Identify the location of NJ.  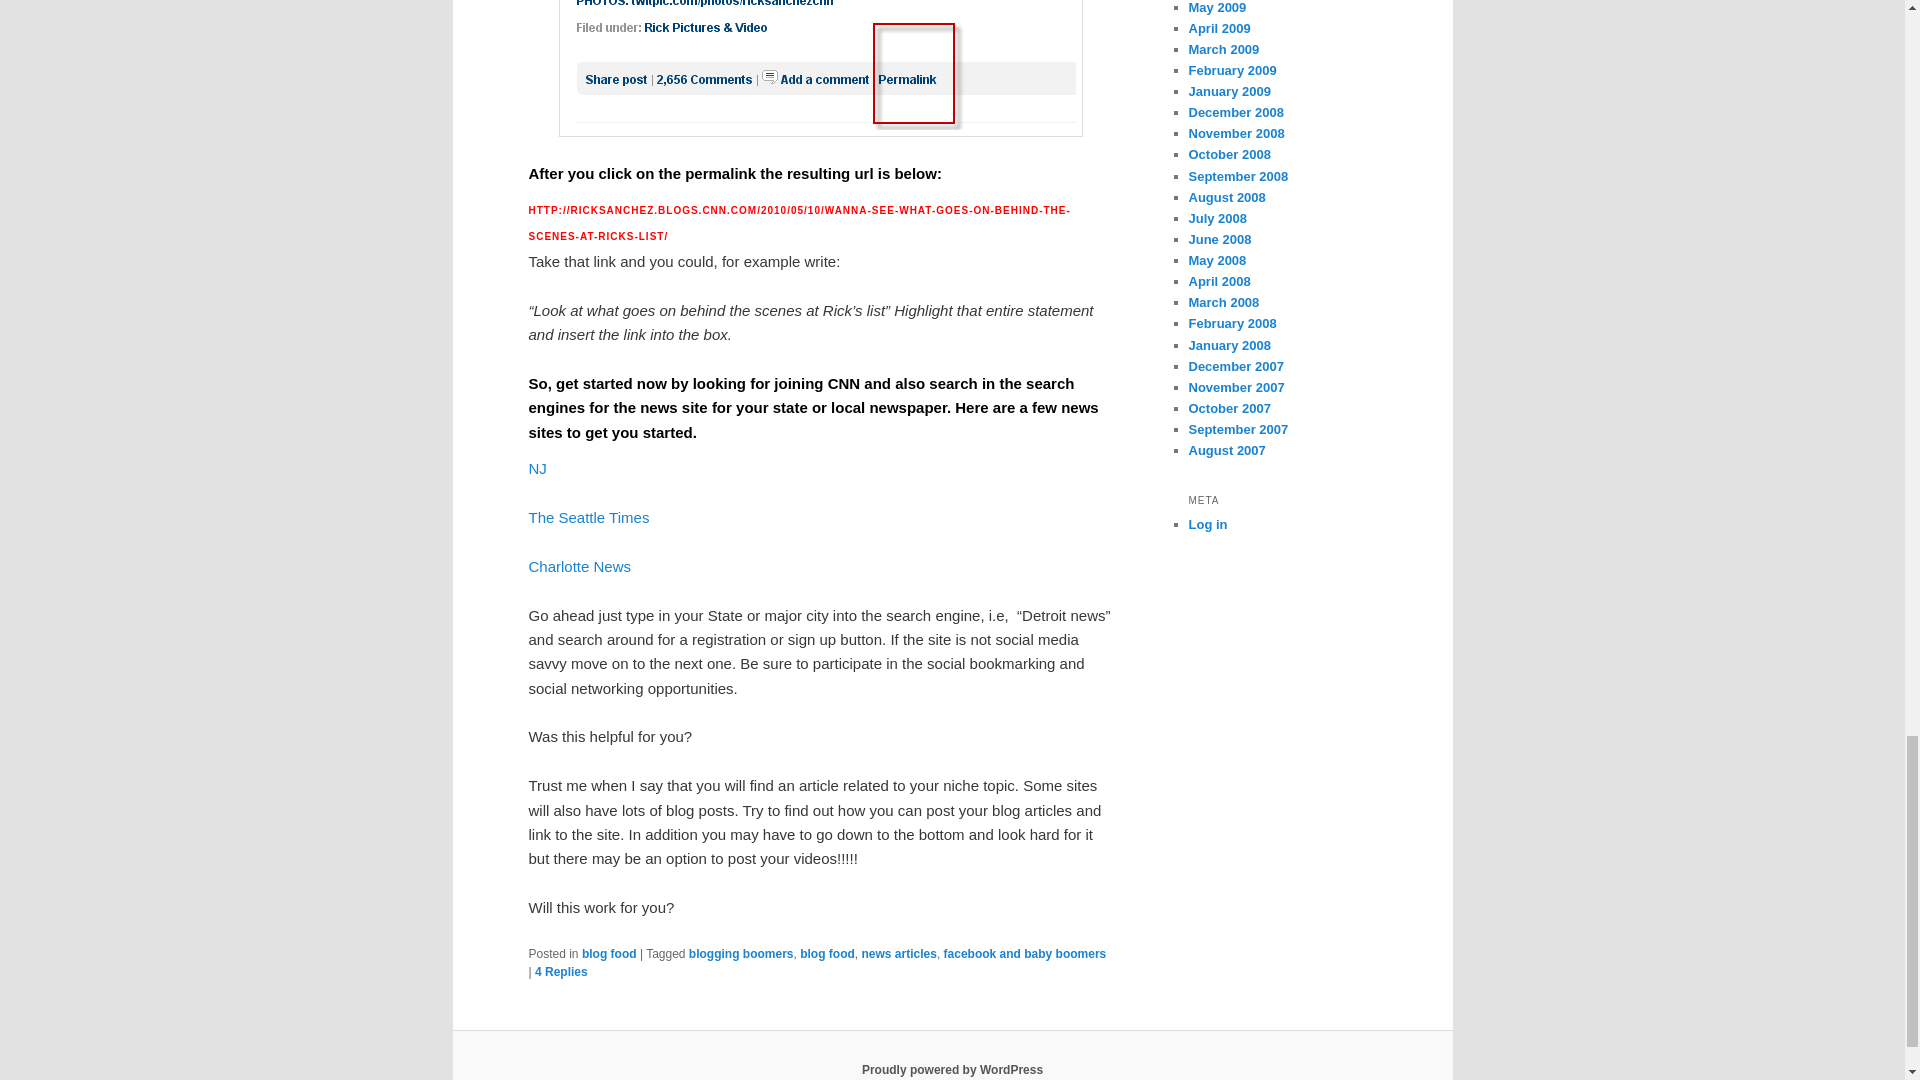
(536, 468).